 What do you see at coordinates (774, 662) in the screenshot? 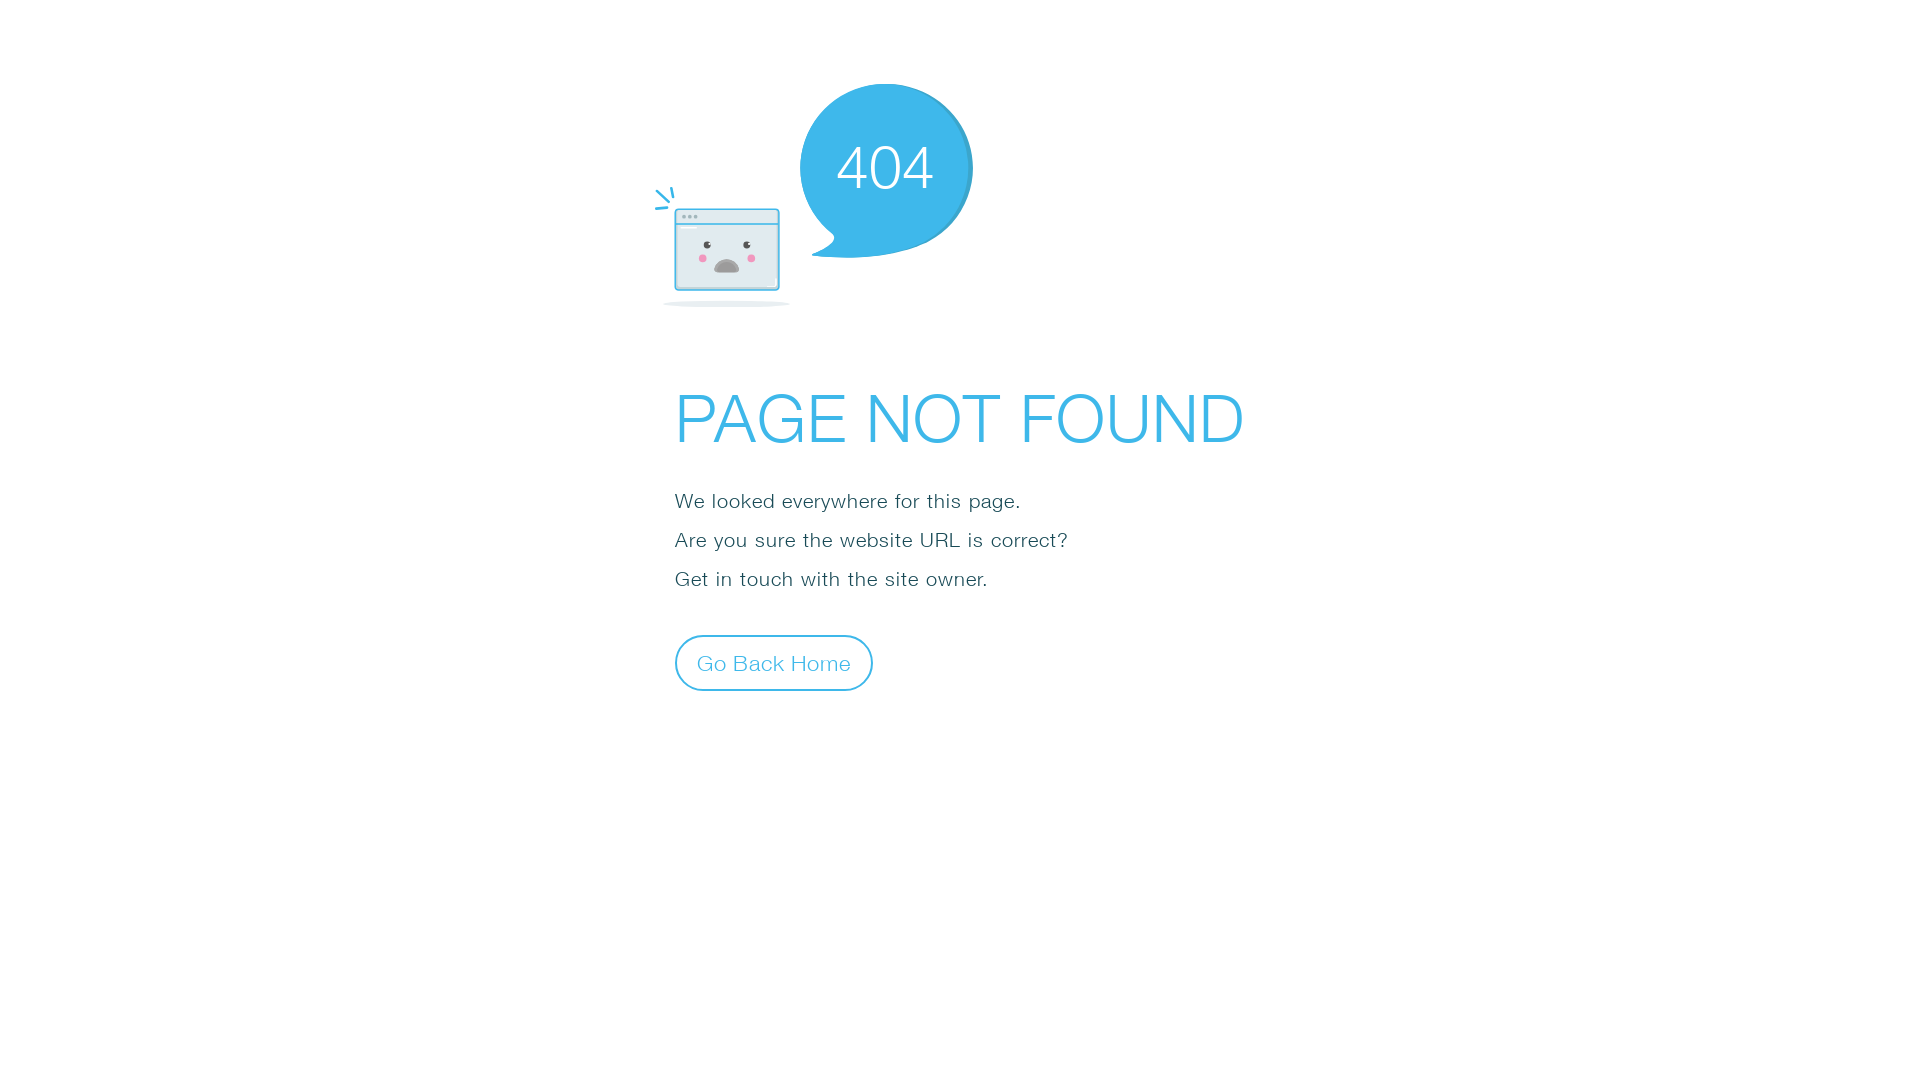
I see `Go Back Home` at bounding box center [774, 662].